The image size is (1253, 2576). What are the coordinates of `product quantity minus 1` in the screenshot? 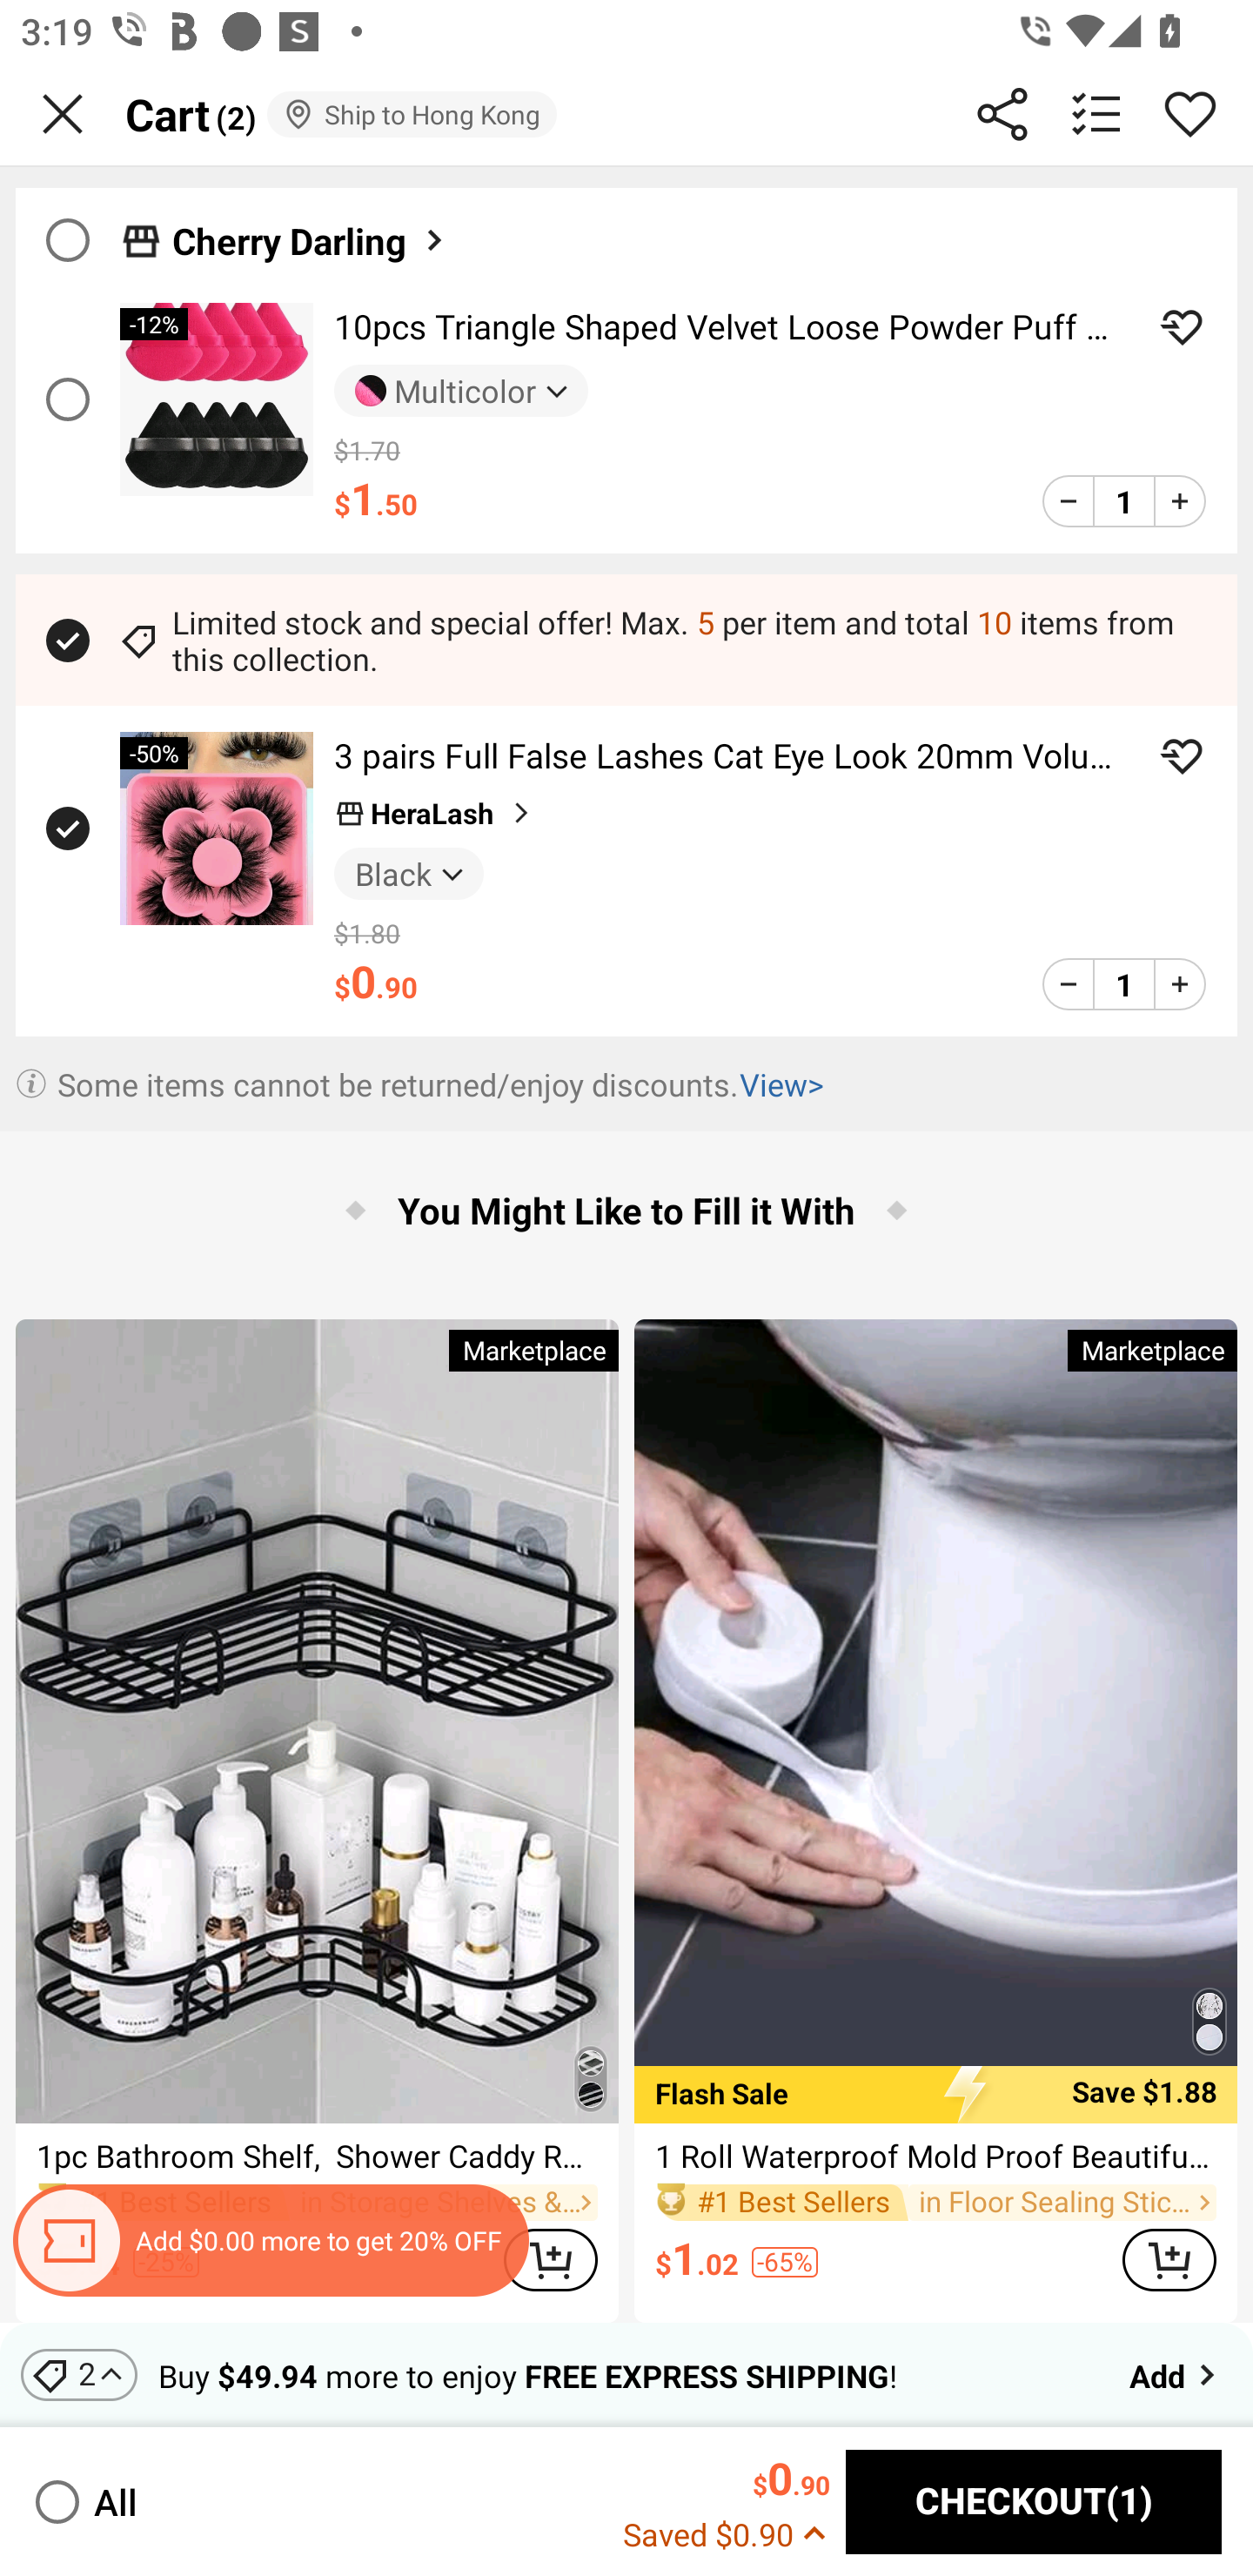 It's located at (1069, 500).